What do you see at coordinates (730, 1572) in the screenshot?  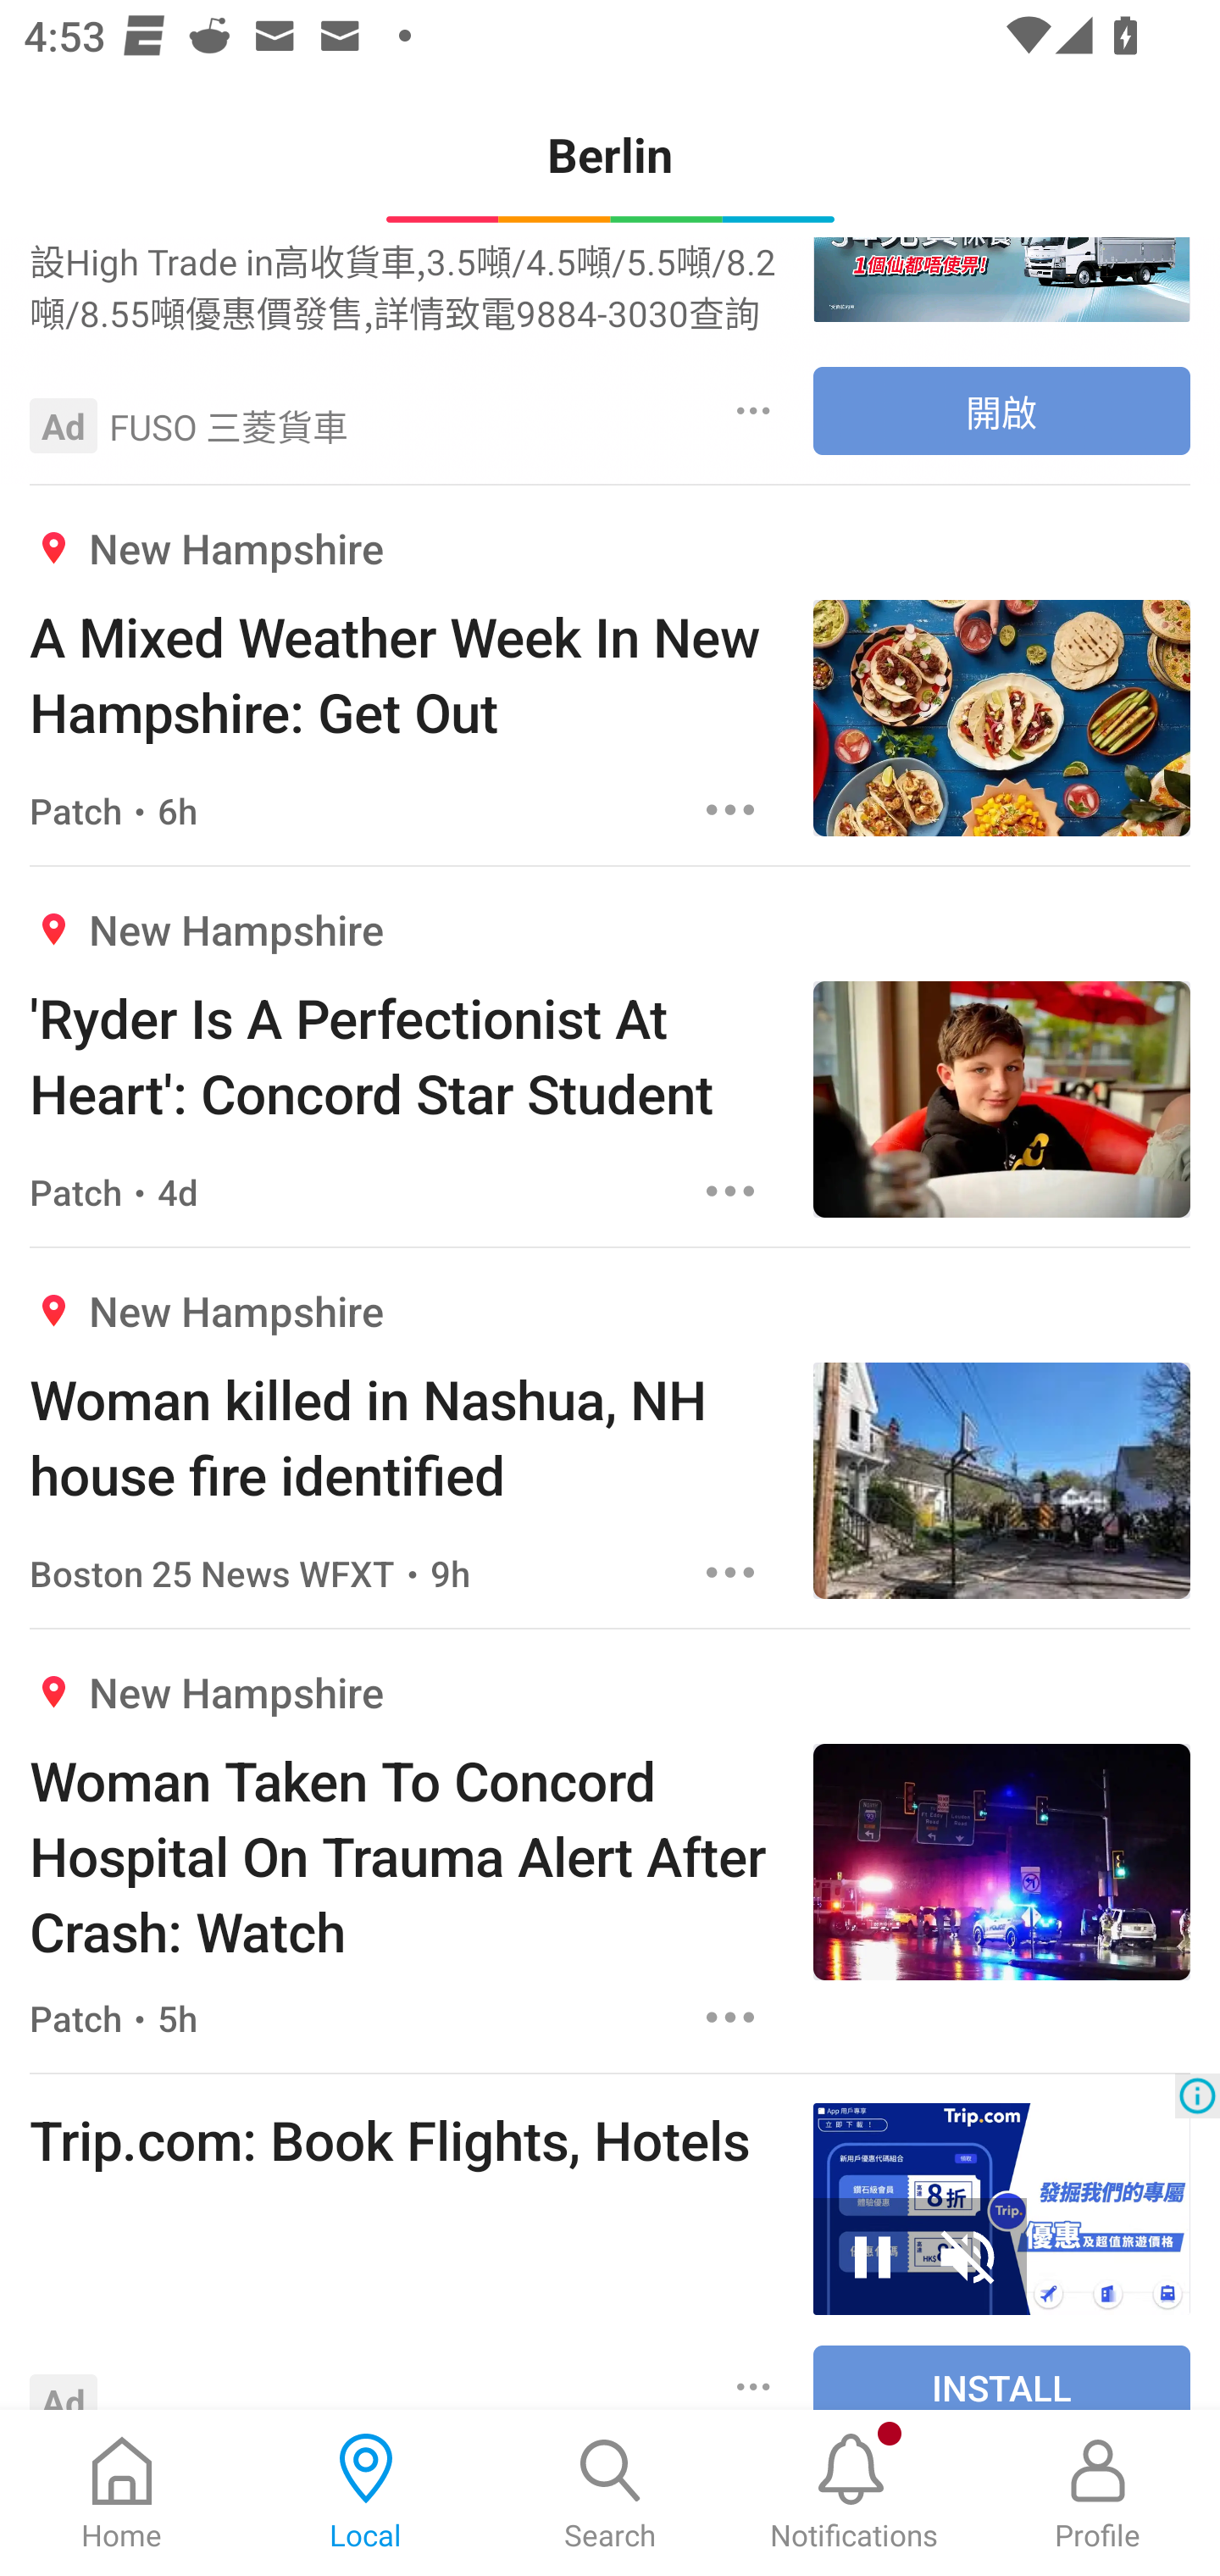 I see `Options` at bounding box center [730, 1572].